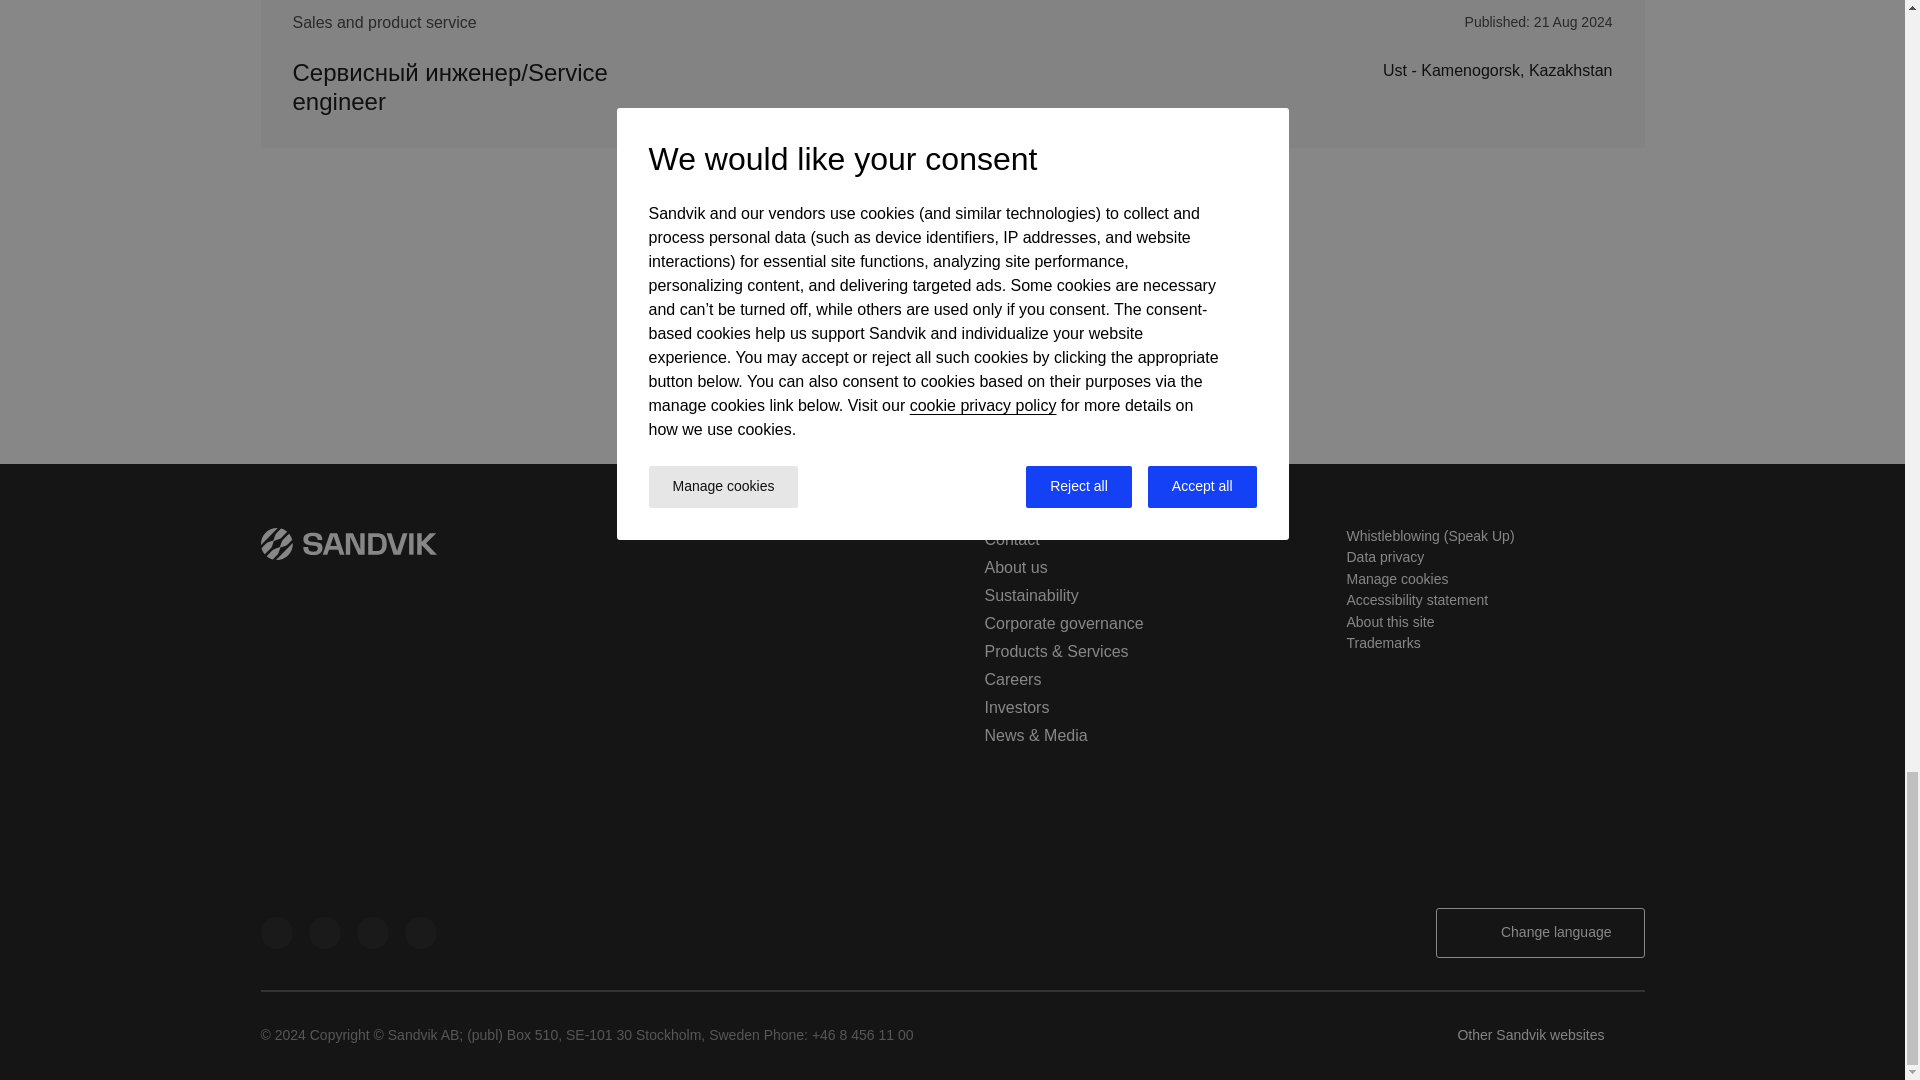 The width and height of the screenshot is (1920, 1080). I want to click on Manage cookies, so click(1396, 579).